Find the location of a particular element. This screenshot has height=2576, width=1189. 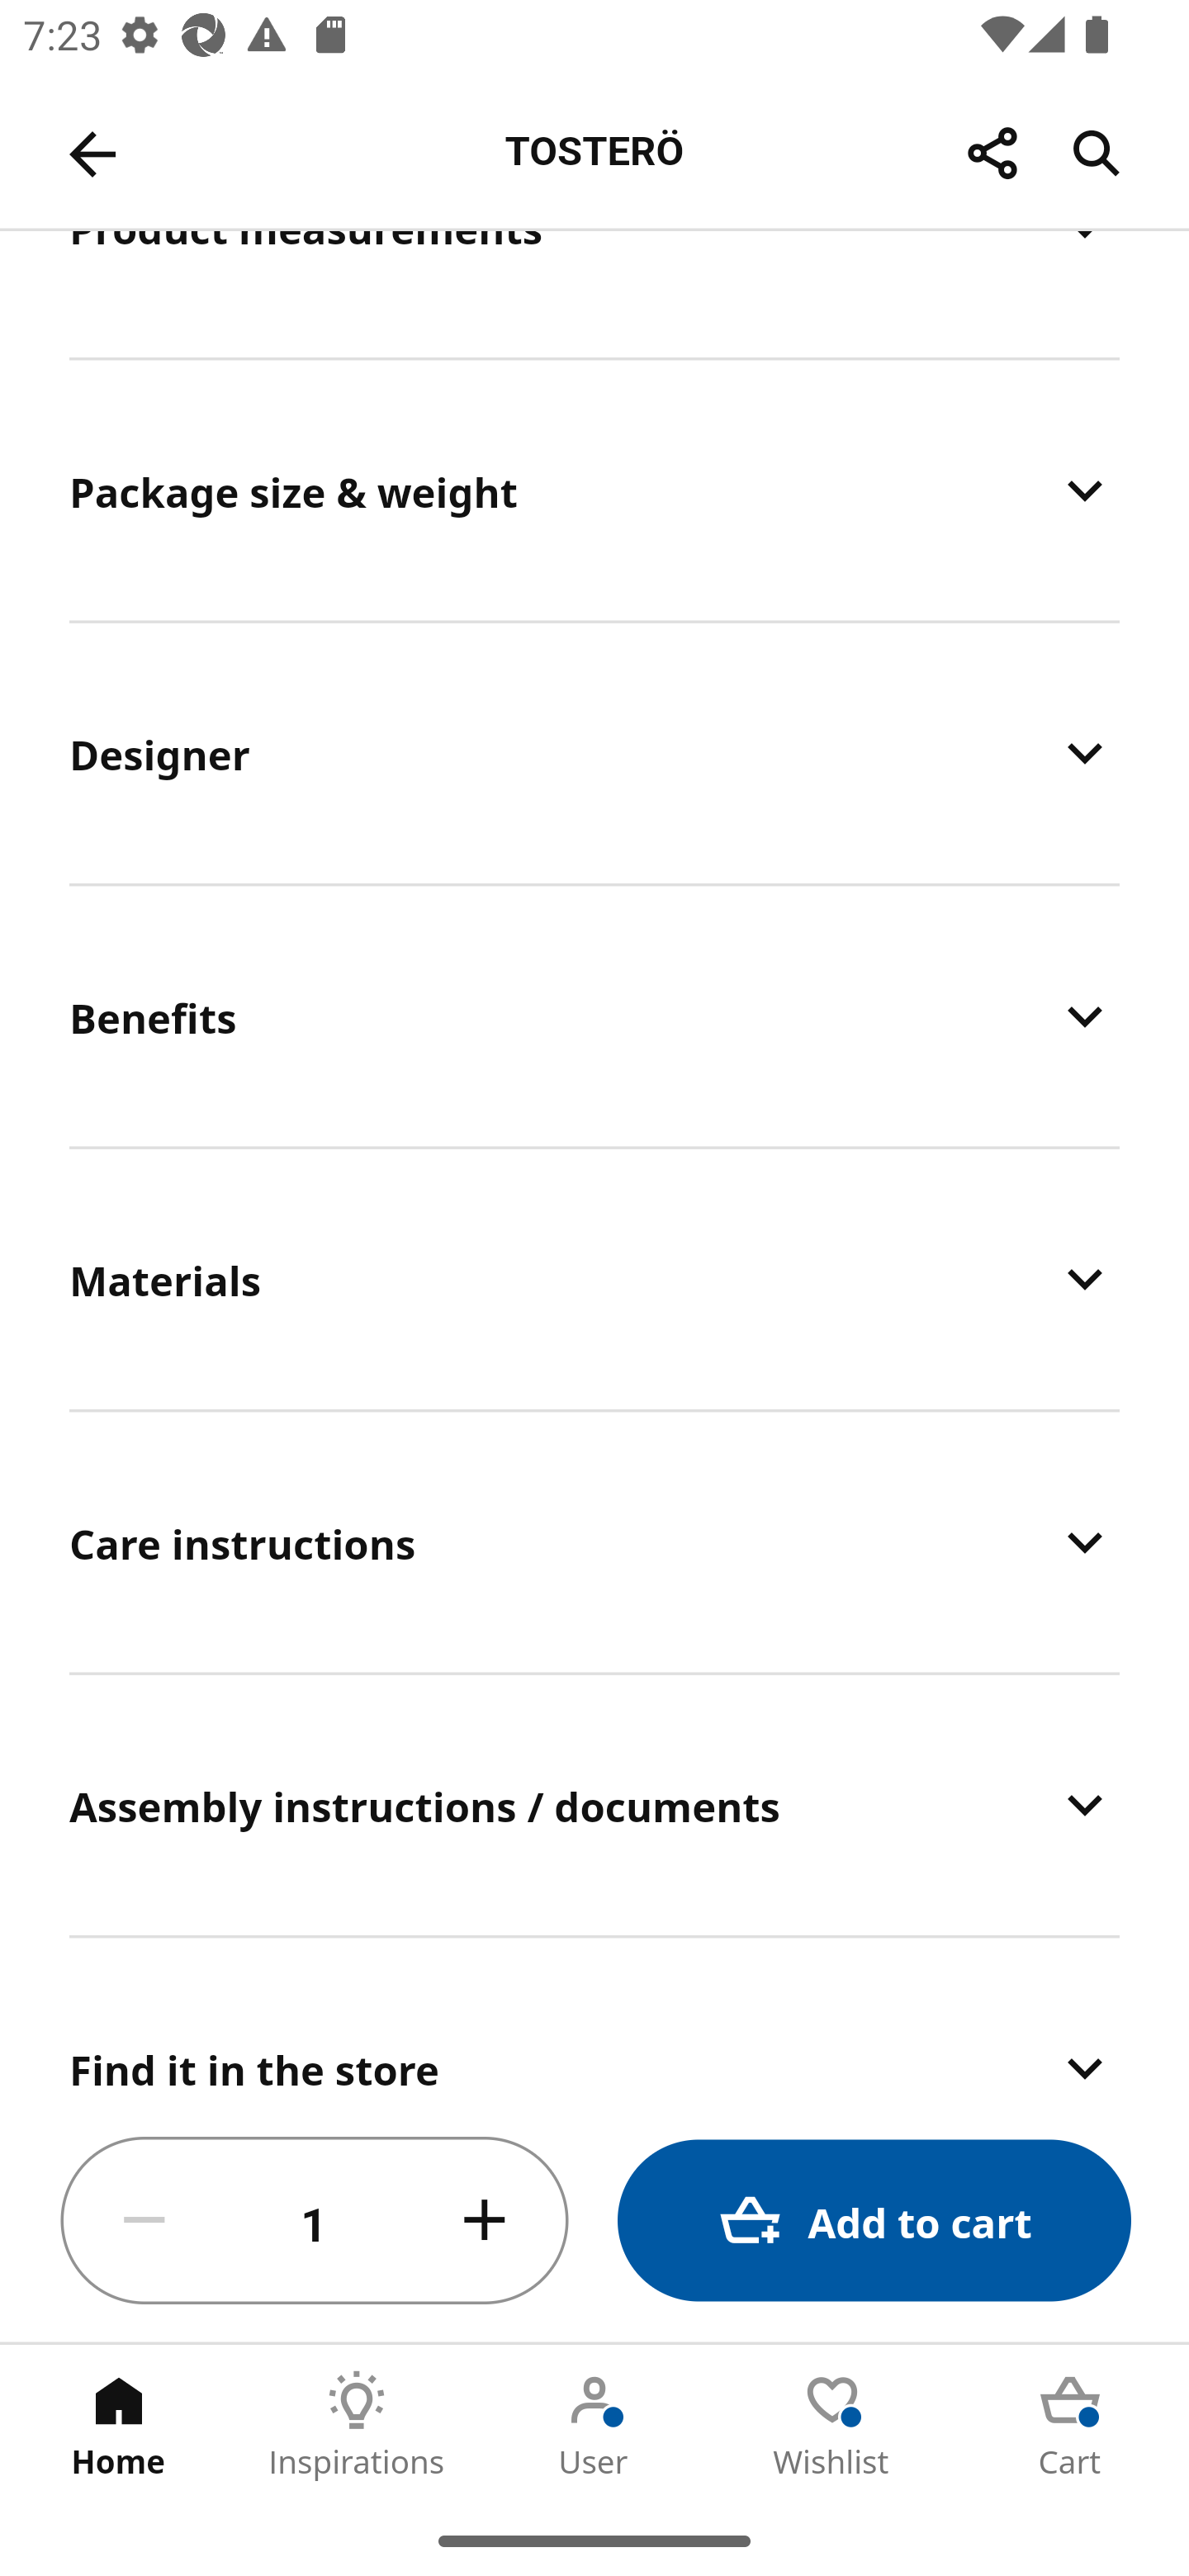

Care instructions is located at coordinates (594, 1541).